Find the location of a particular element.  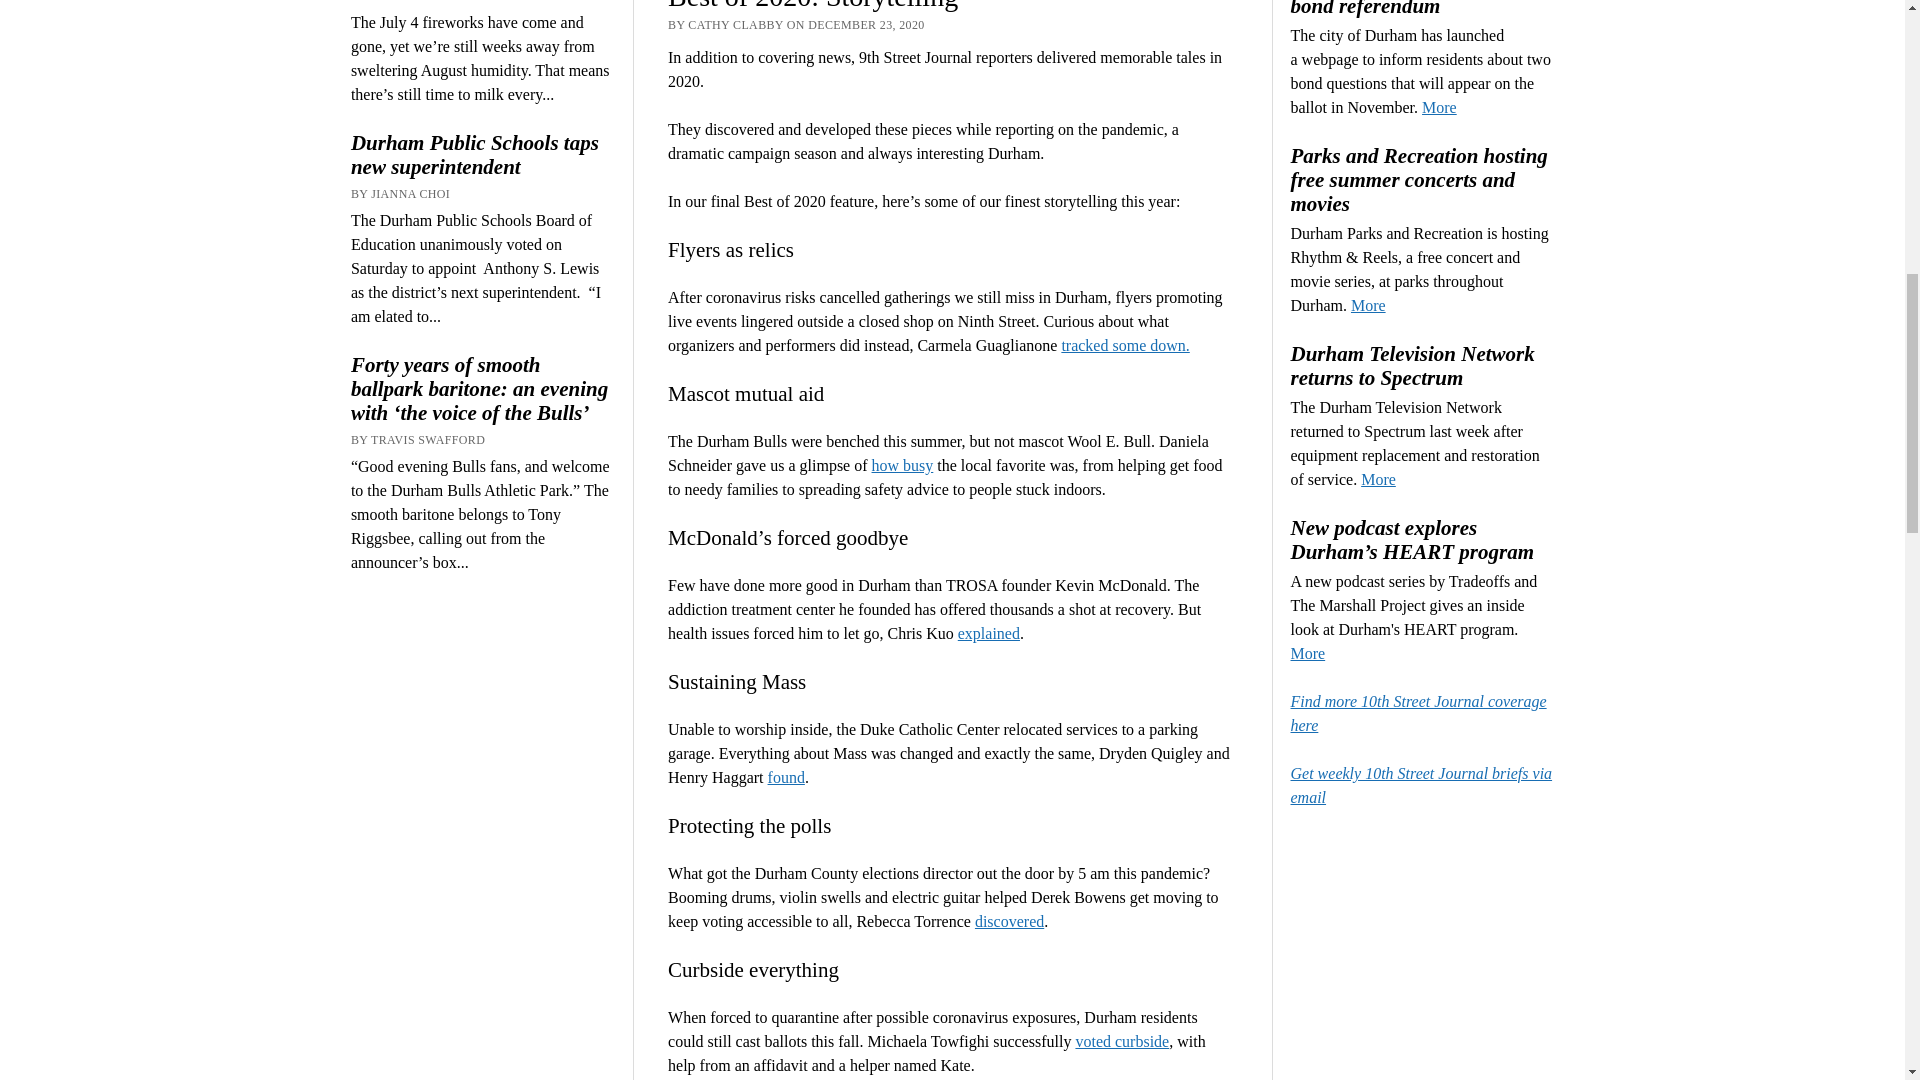

discovered is located at coordinates (1010, 920).